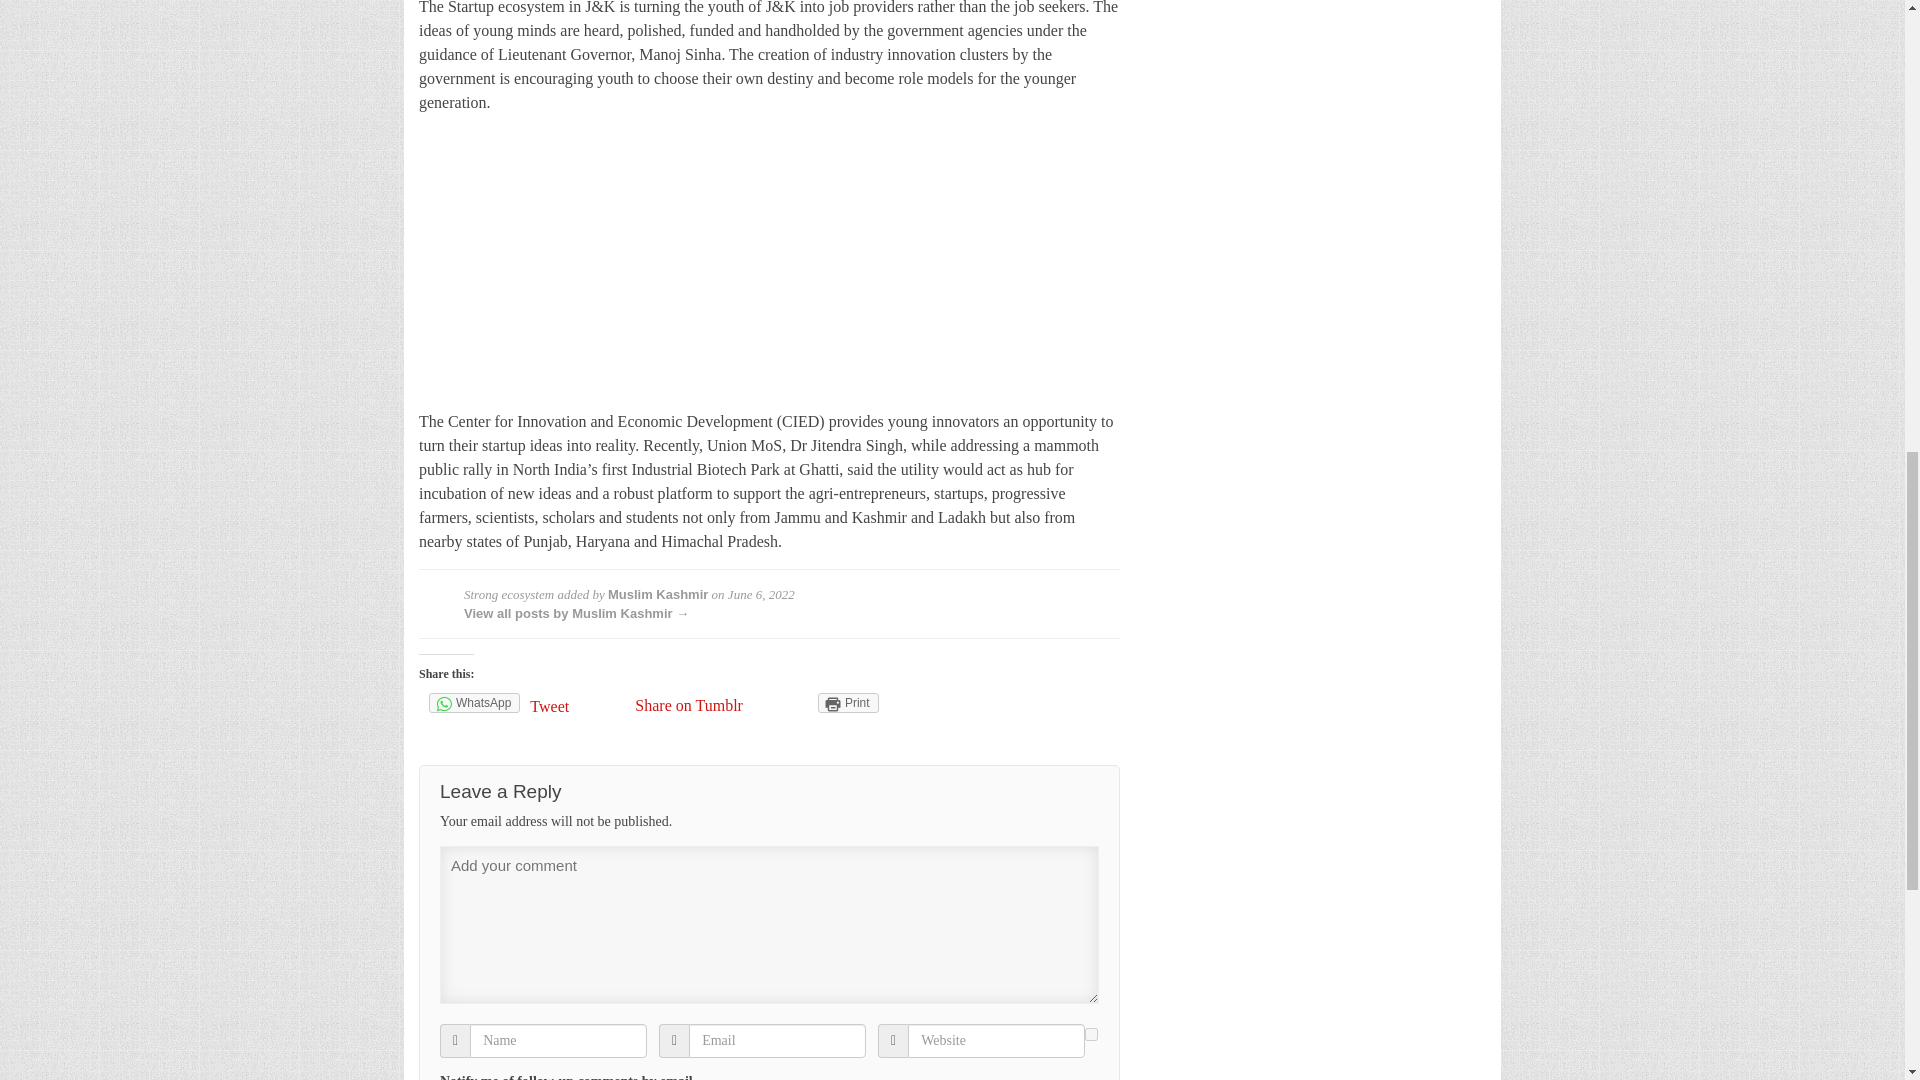 The width and height of the screenshot is (1920, 1080). Describe the element at coordinates (577, 706) in the screenshot. I see `Tweet` at that location.